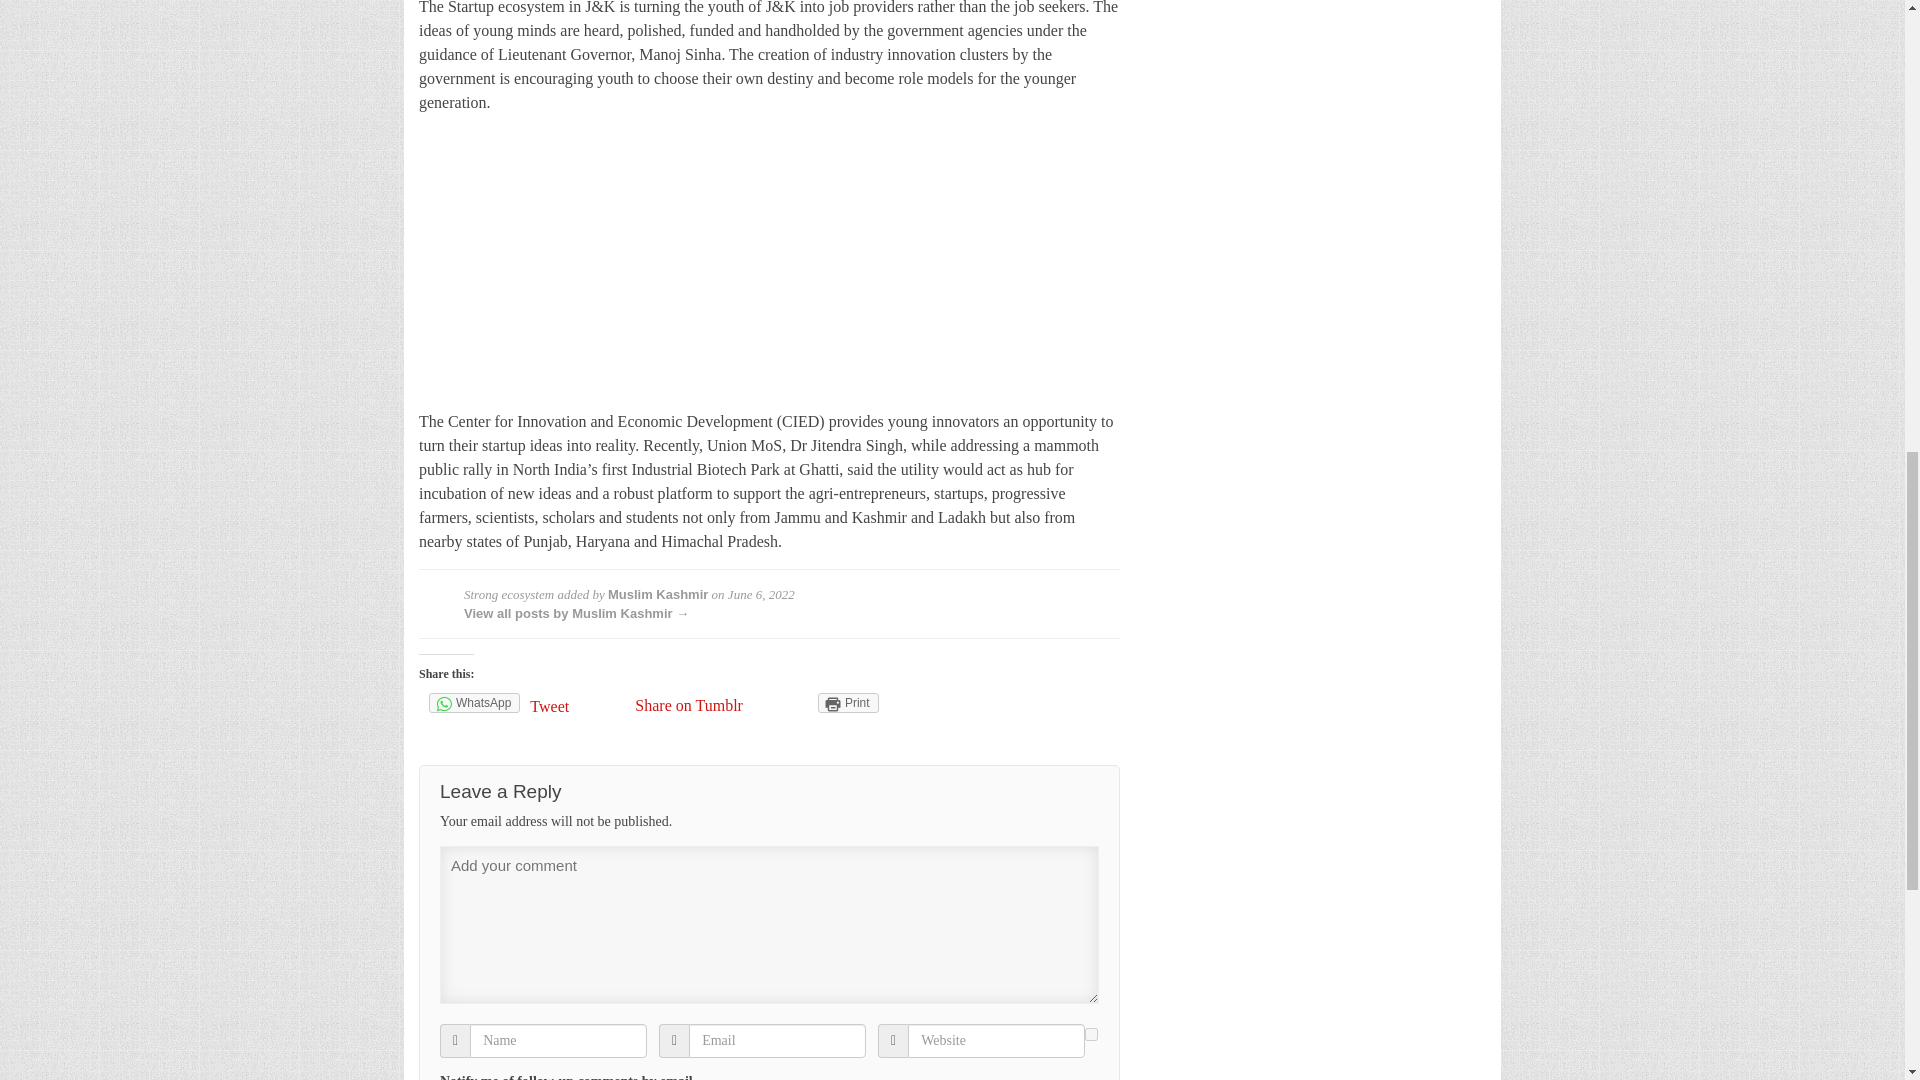 The width and height of the screenshot is (1920, 1080). Describe the element at coordinates (577, 706) in the screenshot. I see `Tweet` at that location.